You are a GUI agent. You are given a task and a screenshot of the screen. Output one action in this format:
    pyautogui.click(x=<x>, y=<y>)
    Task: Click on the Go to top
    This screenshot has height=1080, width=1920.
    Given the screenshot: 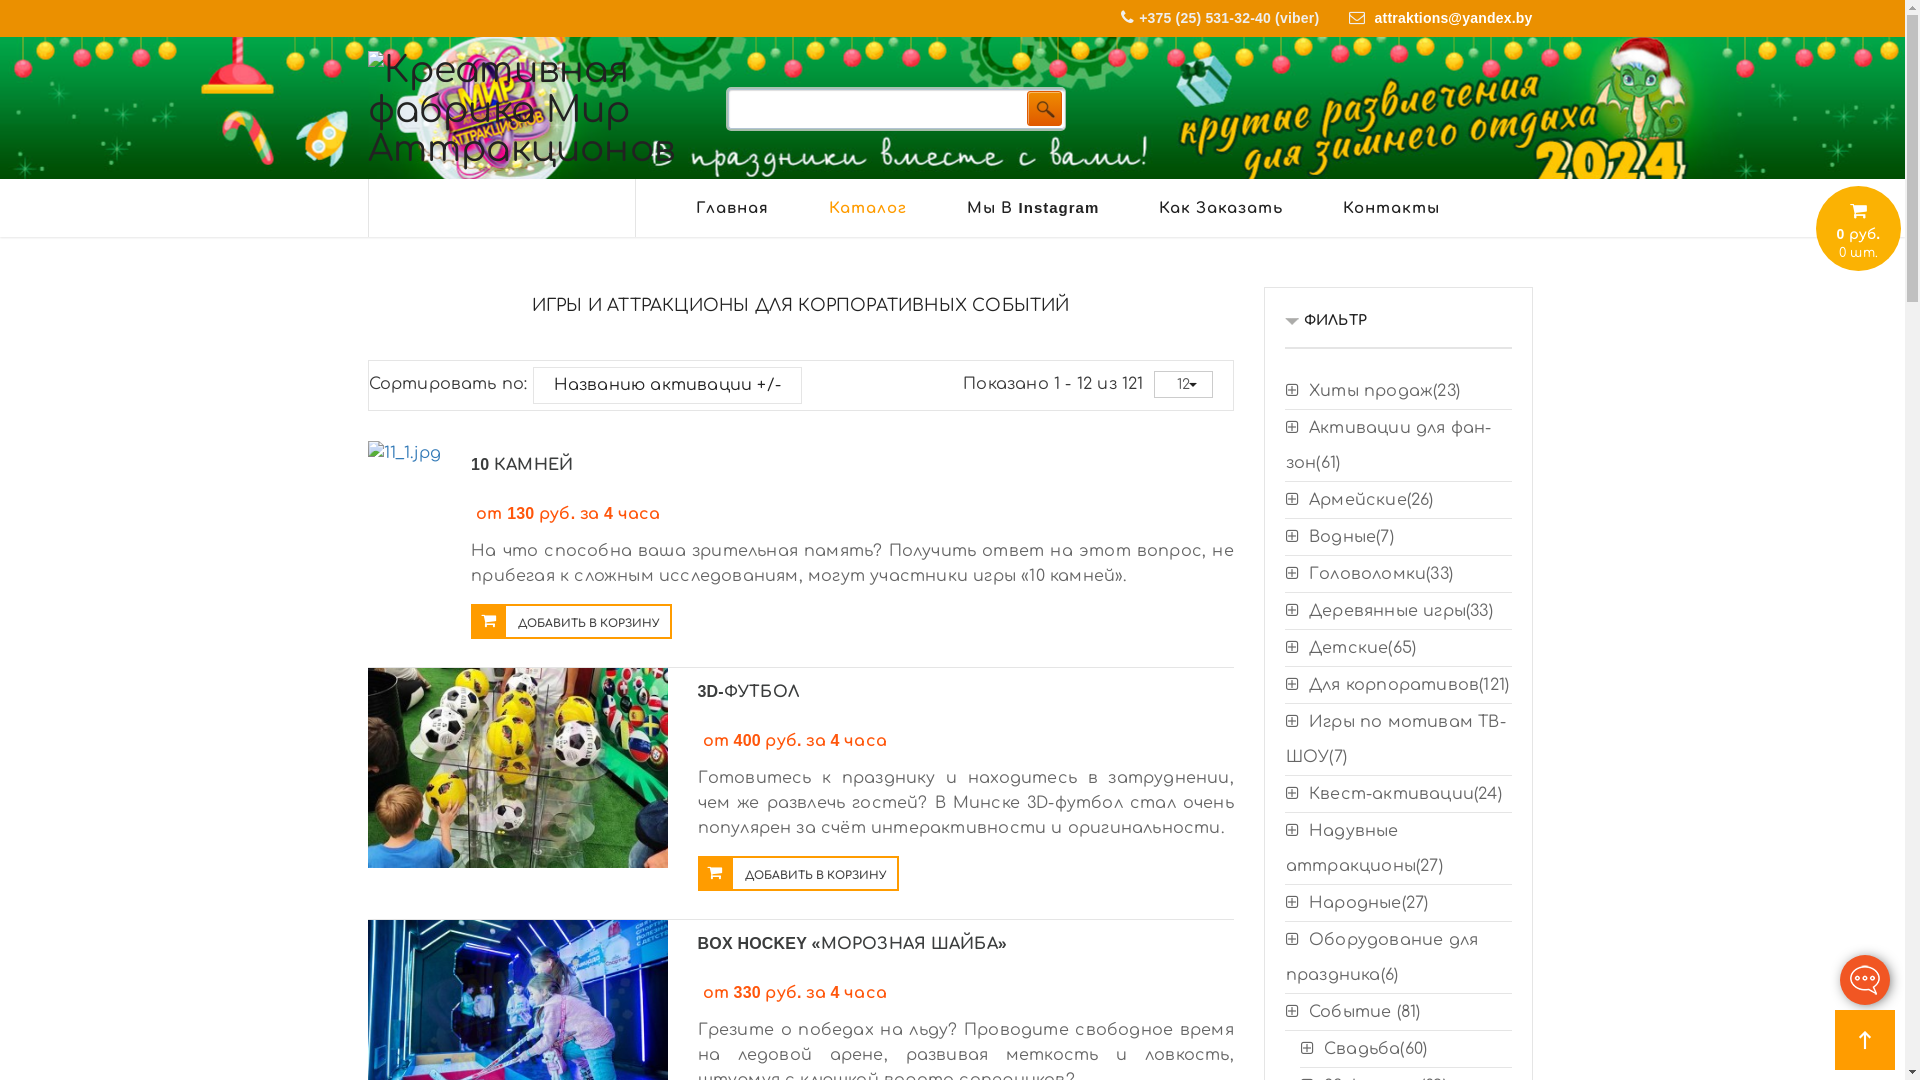 What is the action you would take?
    pyautogui.click(x=1865, y=1040)
    